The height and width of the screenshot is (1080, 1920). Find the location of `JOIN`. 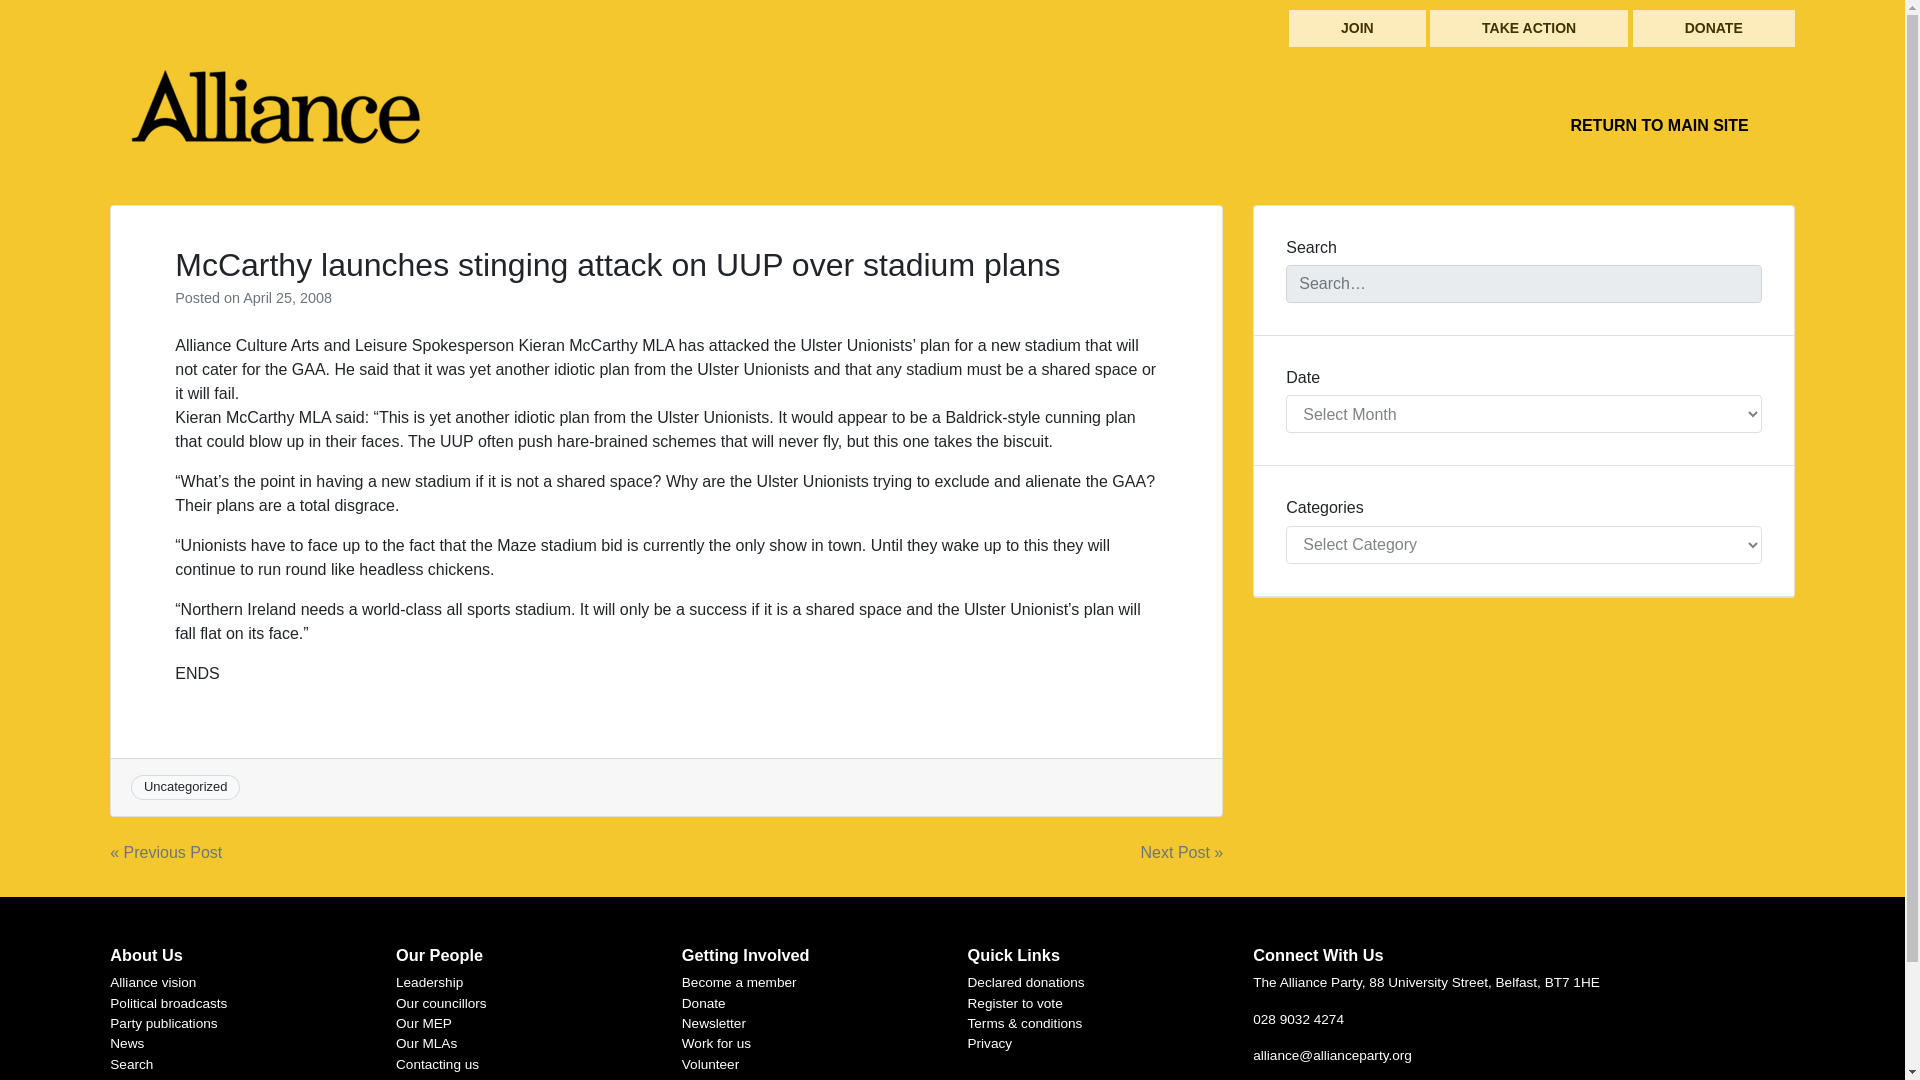

JOIN is located at coordinates (1357, 28).